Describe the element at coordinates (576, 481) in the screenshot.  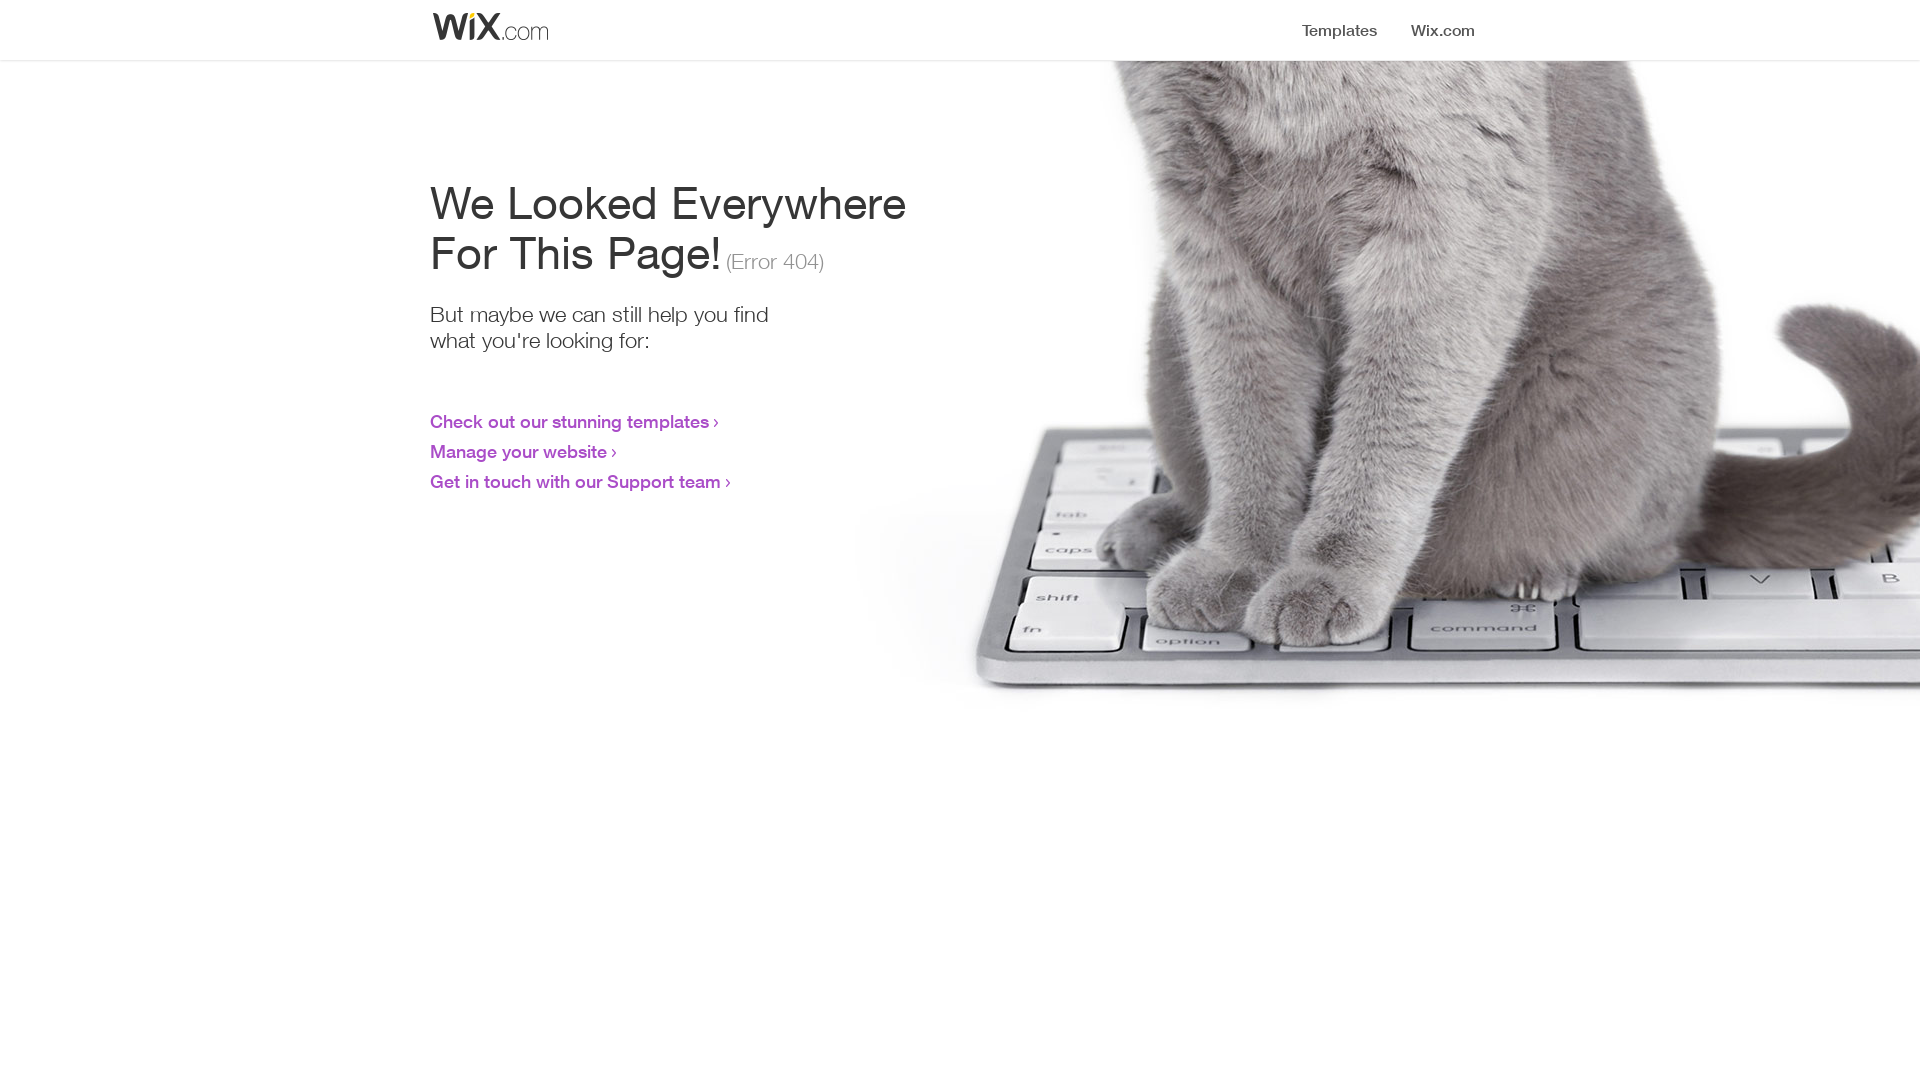
I see `Get in touch with our Support team` at that location.